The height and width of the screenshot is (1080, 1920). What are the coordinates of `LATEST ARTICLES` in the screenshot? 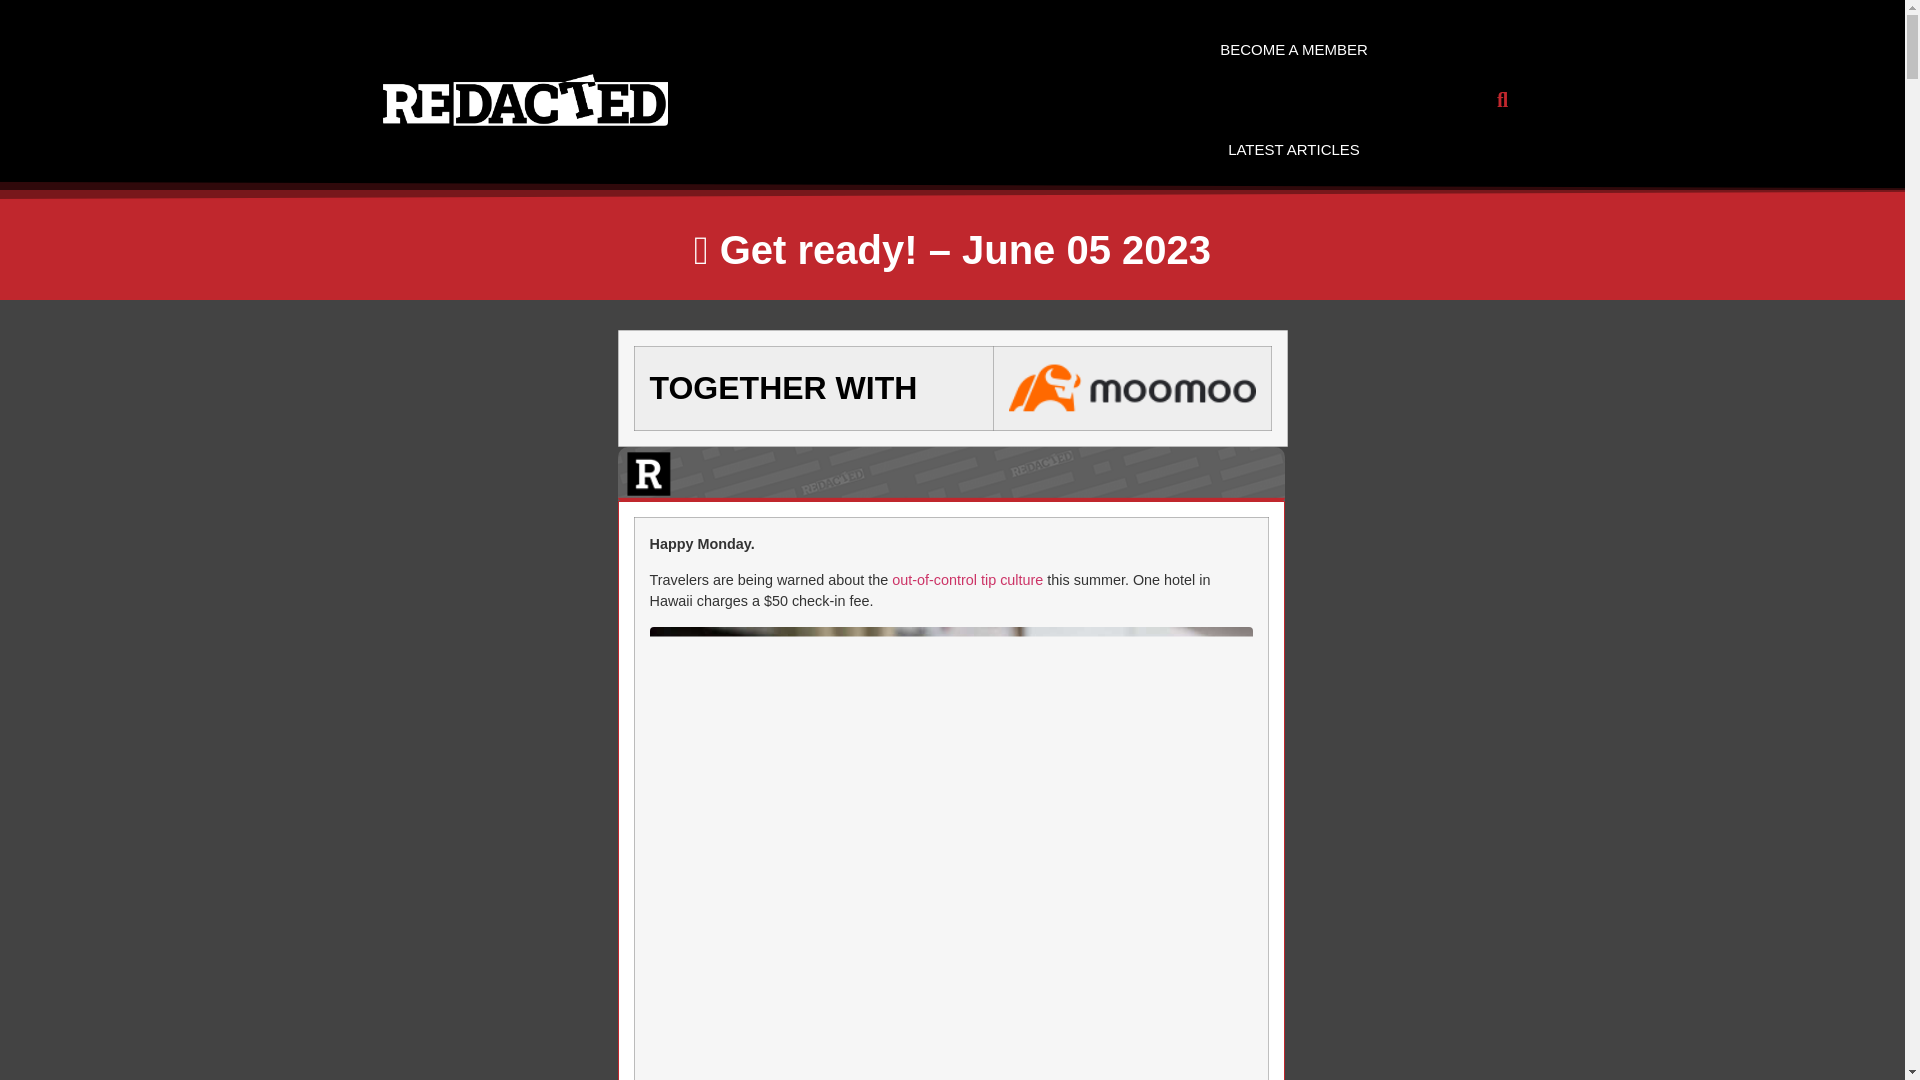 It's located at (1294, 150).